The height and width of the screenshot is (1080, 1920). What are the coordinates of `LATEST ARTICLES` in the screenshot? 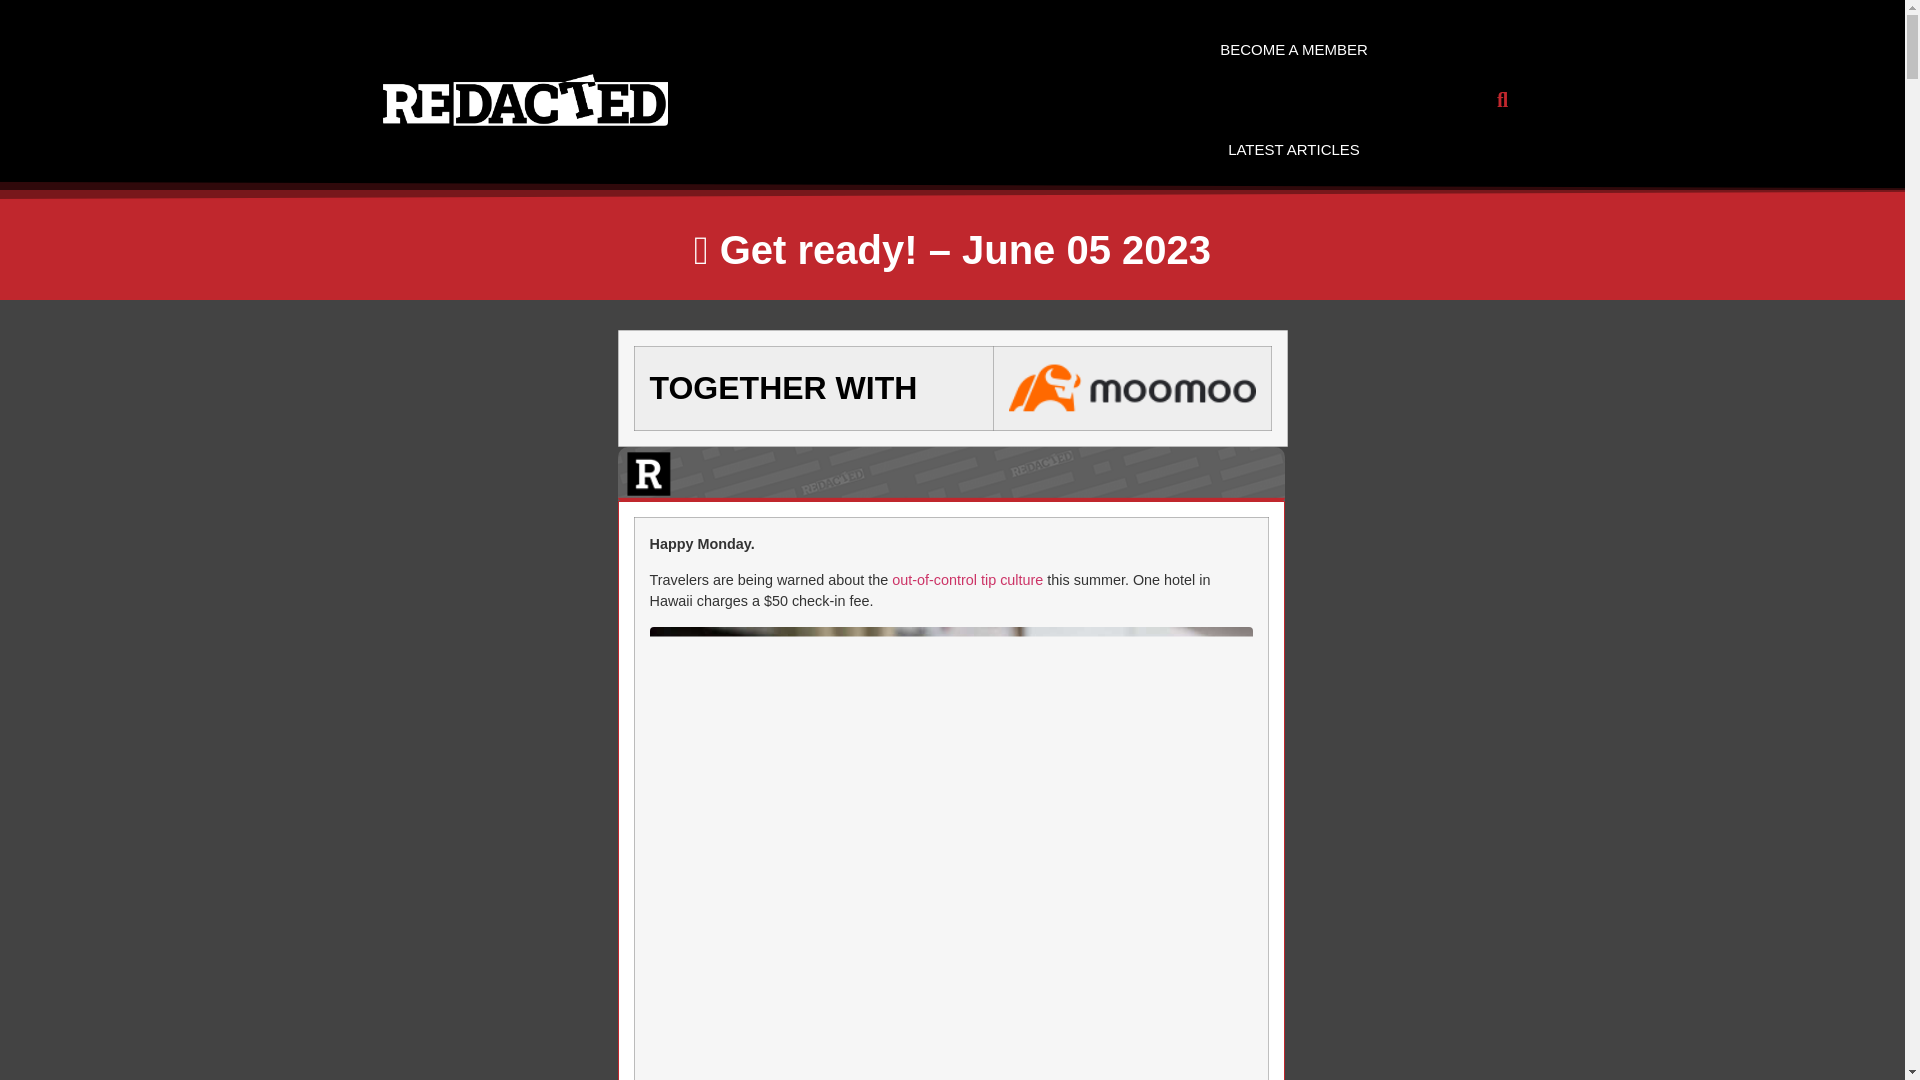 It's located at (1294, 150).